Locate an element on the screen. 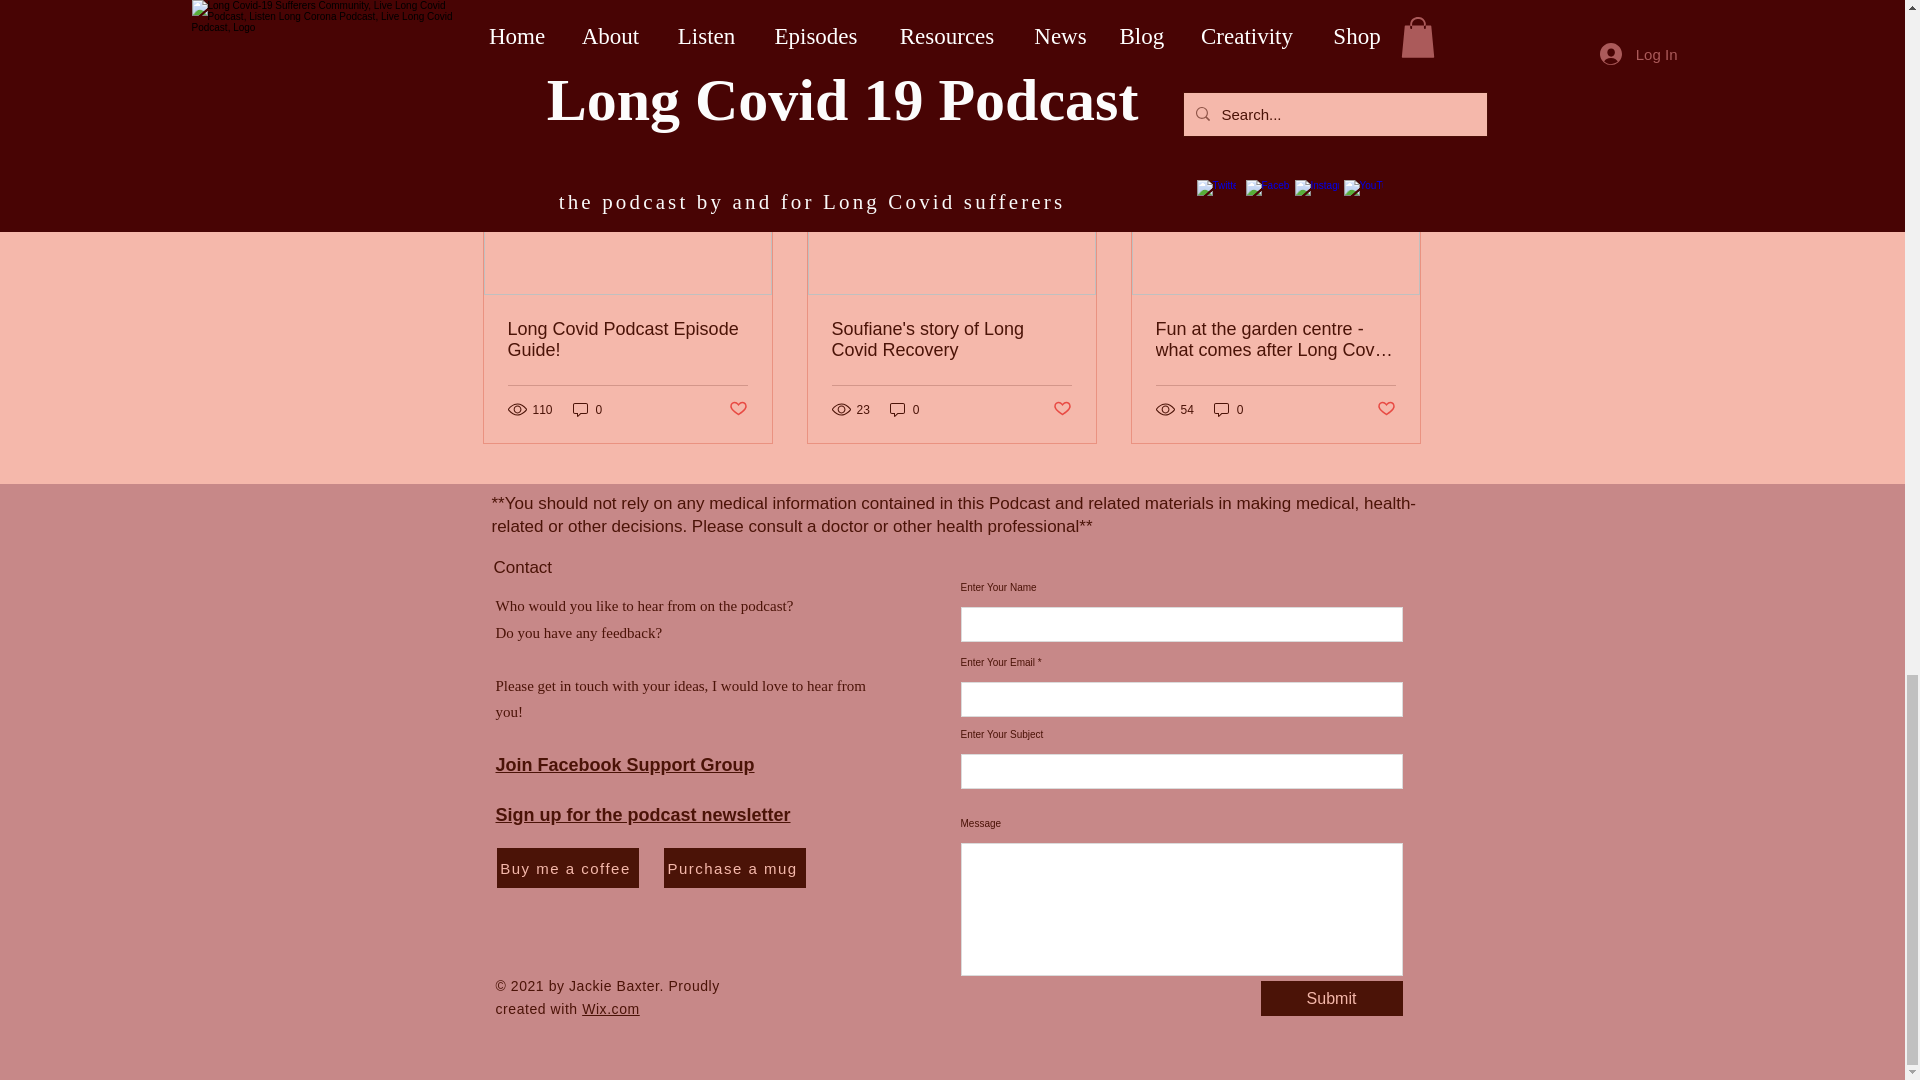 The height and width of the screenshot is (1080, 1920). Long Covid Podcast Episode Guide! is located at coordinates (628, 339).